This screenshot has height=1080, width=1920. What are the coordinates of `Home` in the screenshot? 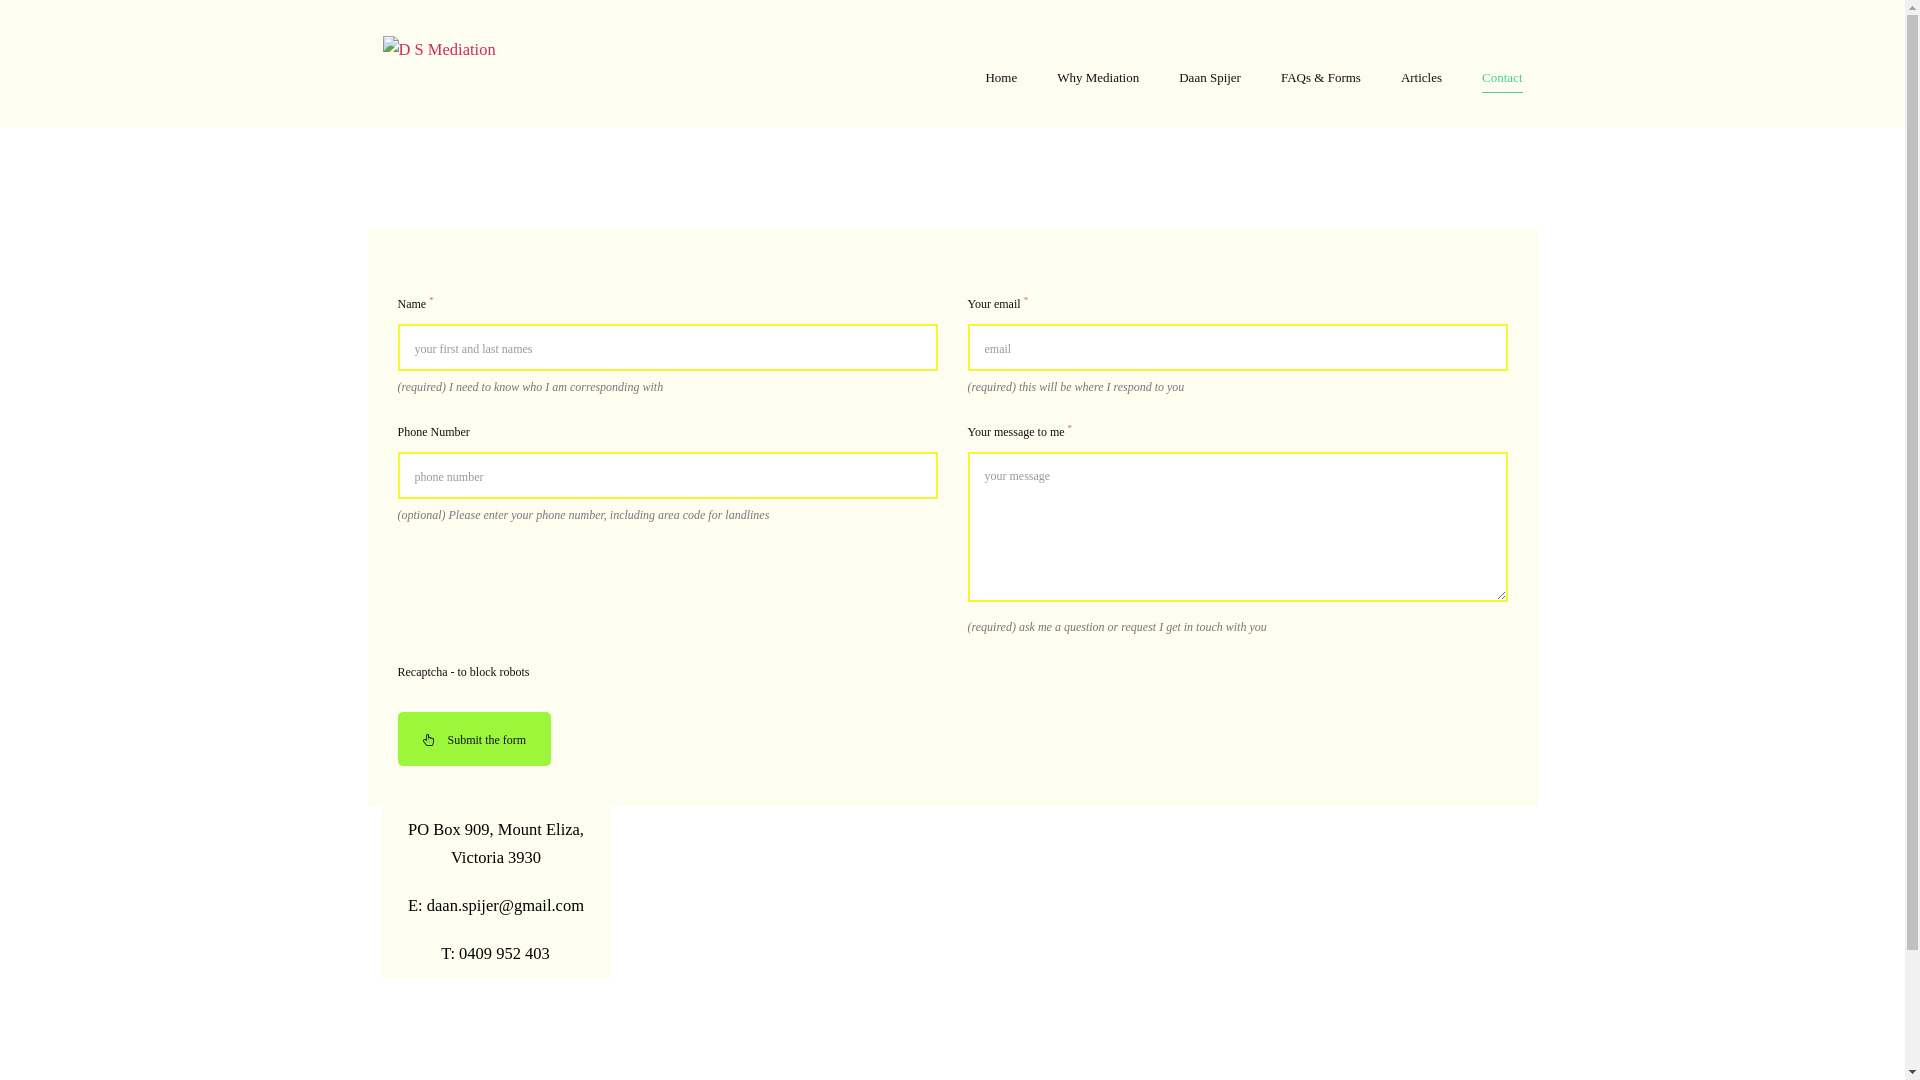 It's located at (1001, 77).